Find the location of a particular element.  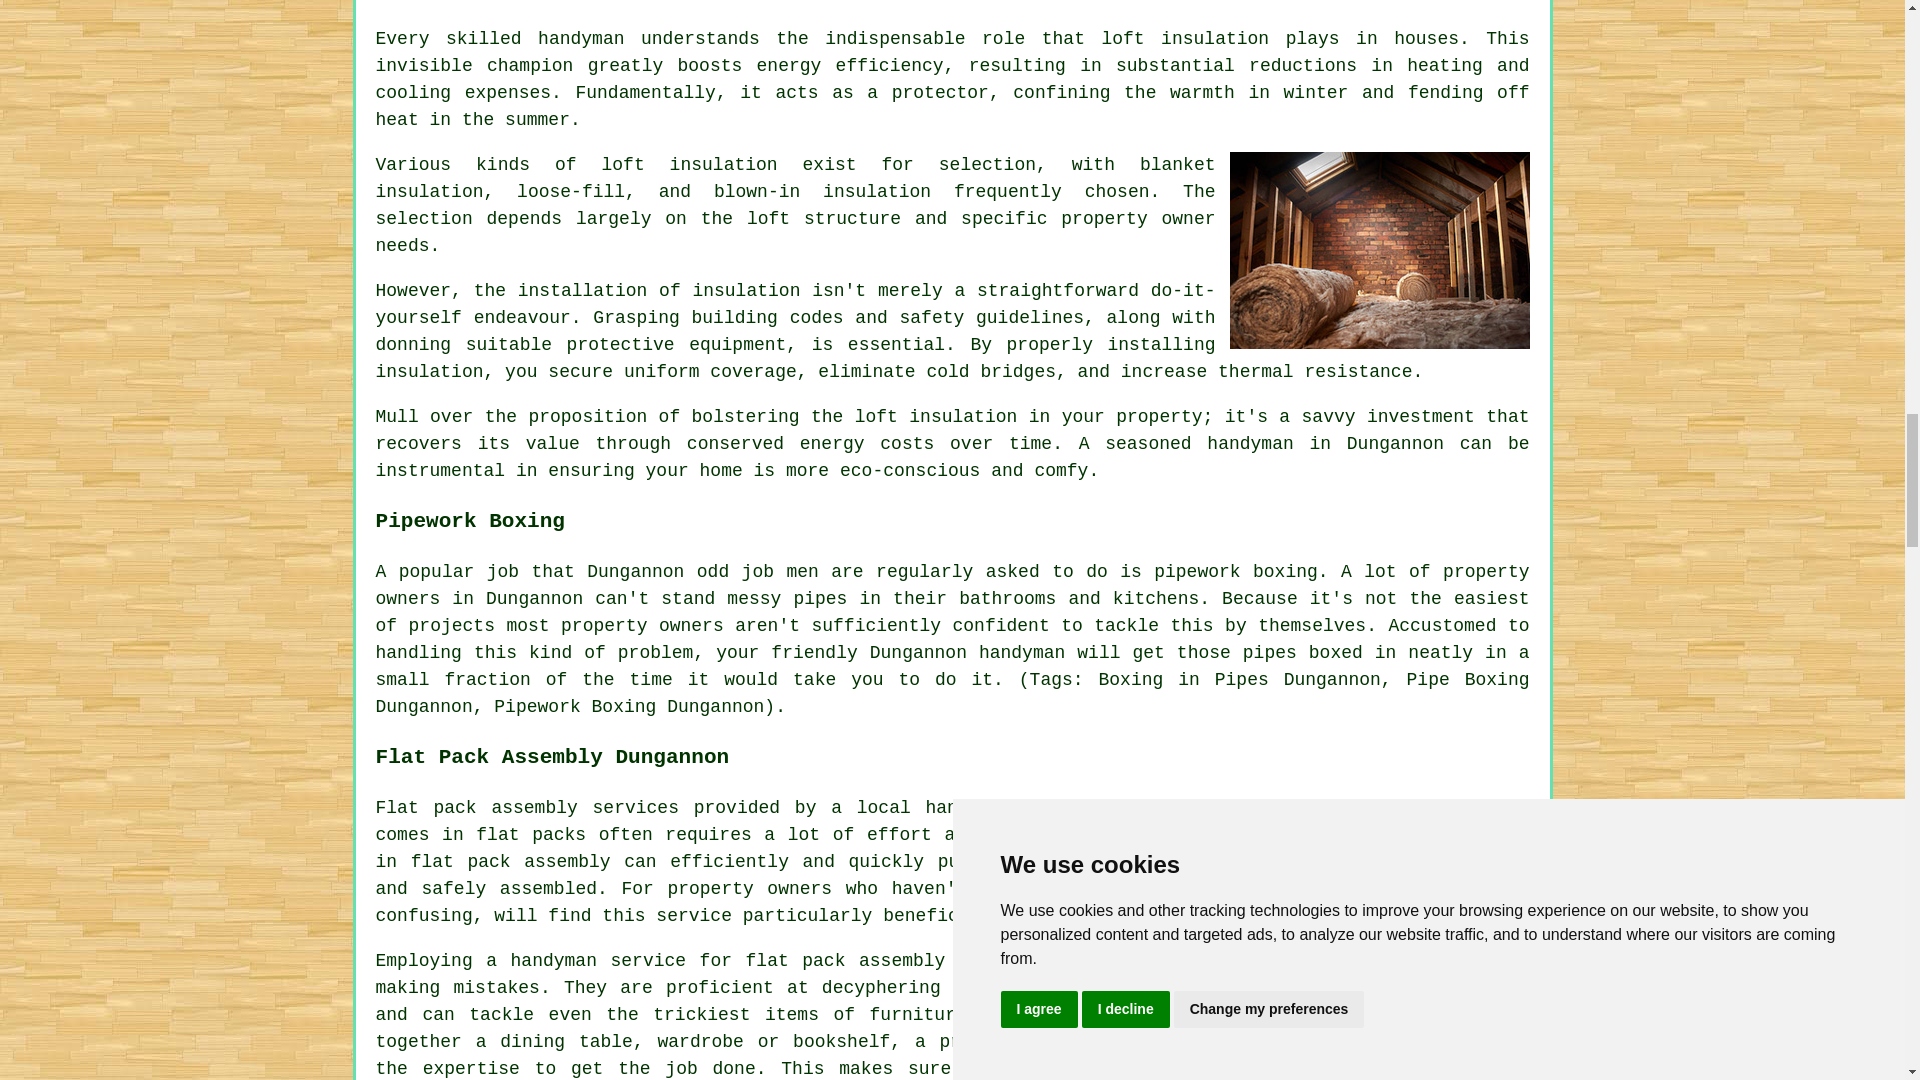

Loft Insulation Dungannon is located at coordinates (1380, 250).